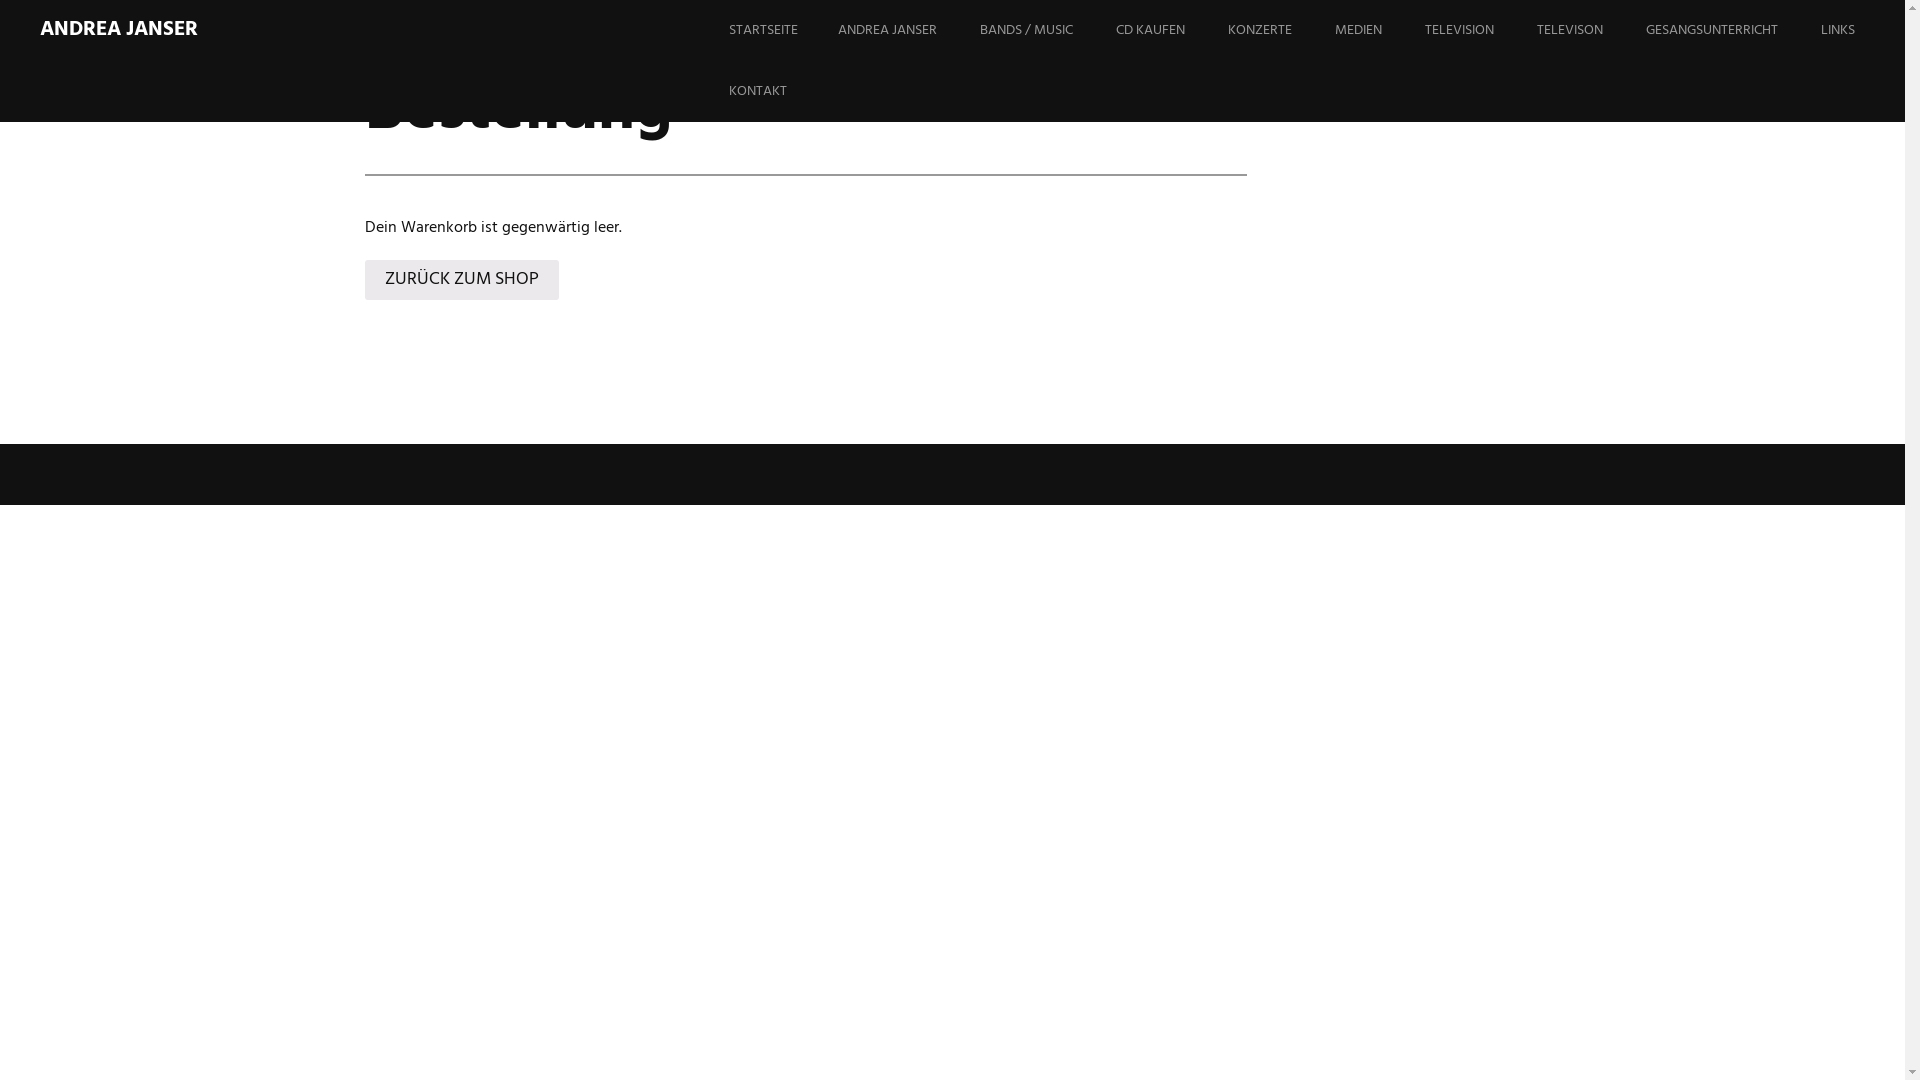 The height and width of the screenshot is (1080, 1920). What do you see at coordinates (1378, 30) in the screenshot?
I see `MEDIEN` at bounding box center [1378, 30].